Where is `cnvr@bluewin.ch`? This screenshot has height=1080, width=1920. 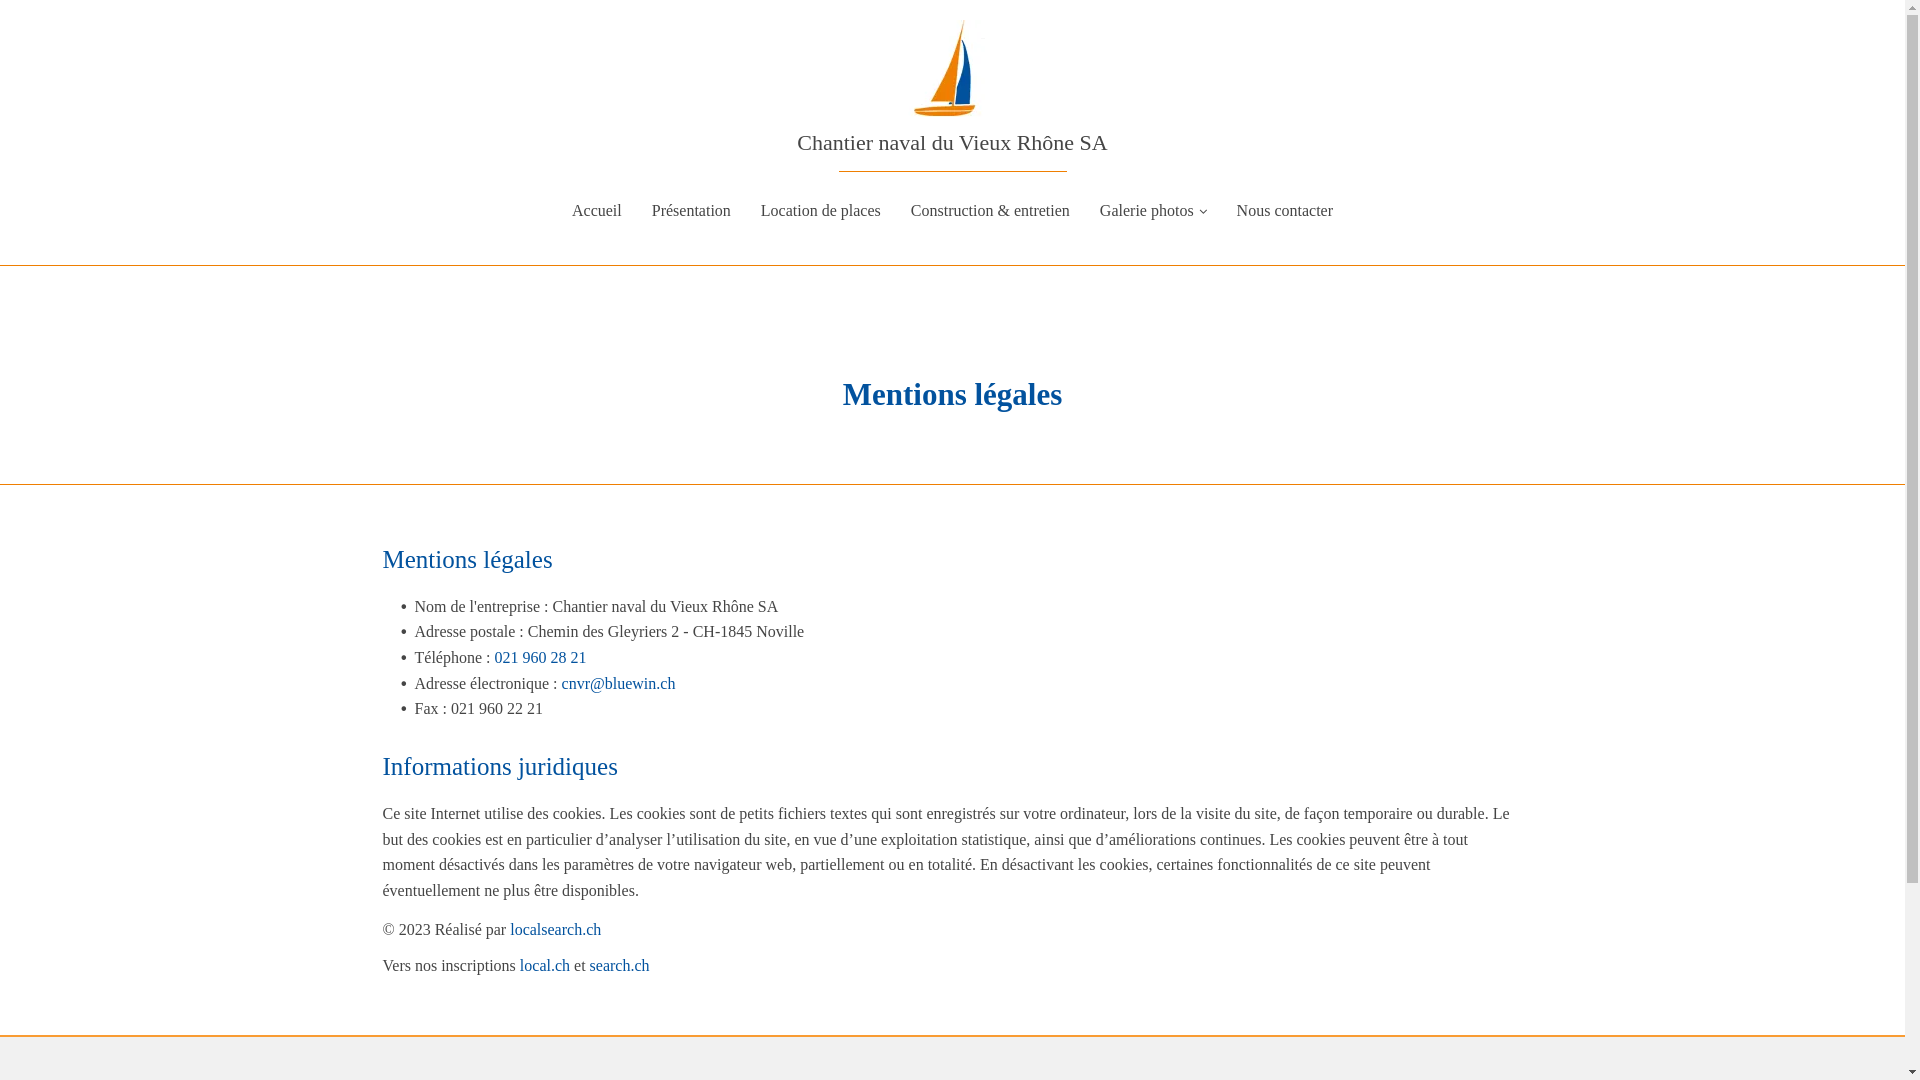
cnvr@bluewin.ch is located at coordinates (619, 684).